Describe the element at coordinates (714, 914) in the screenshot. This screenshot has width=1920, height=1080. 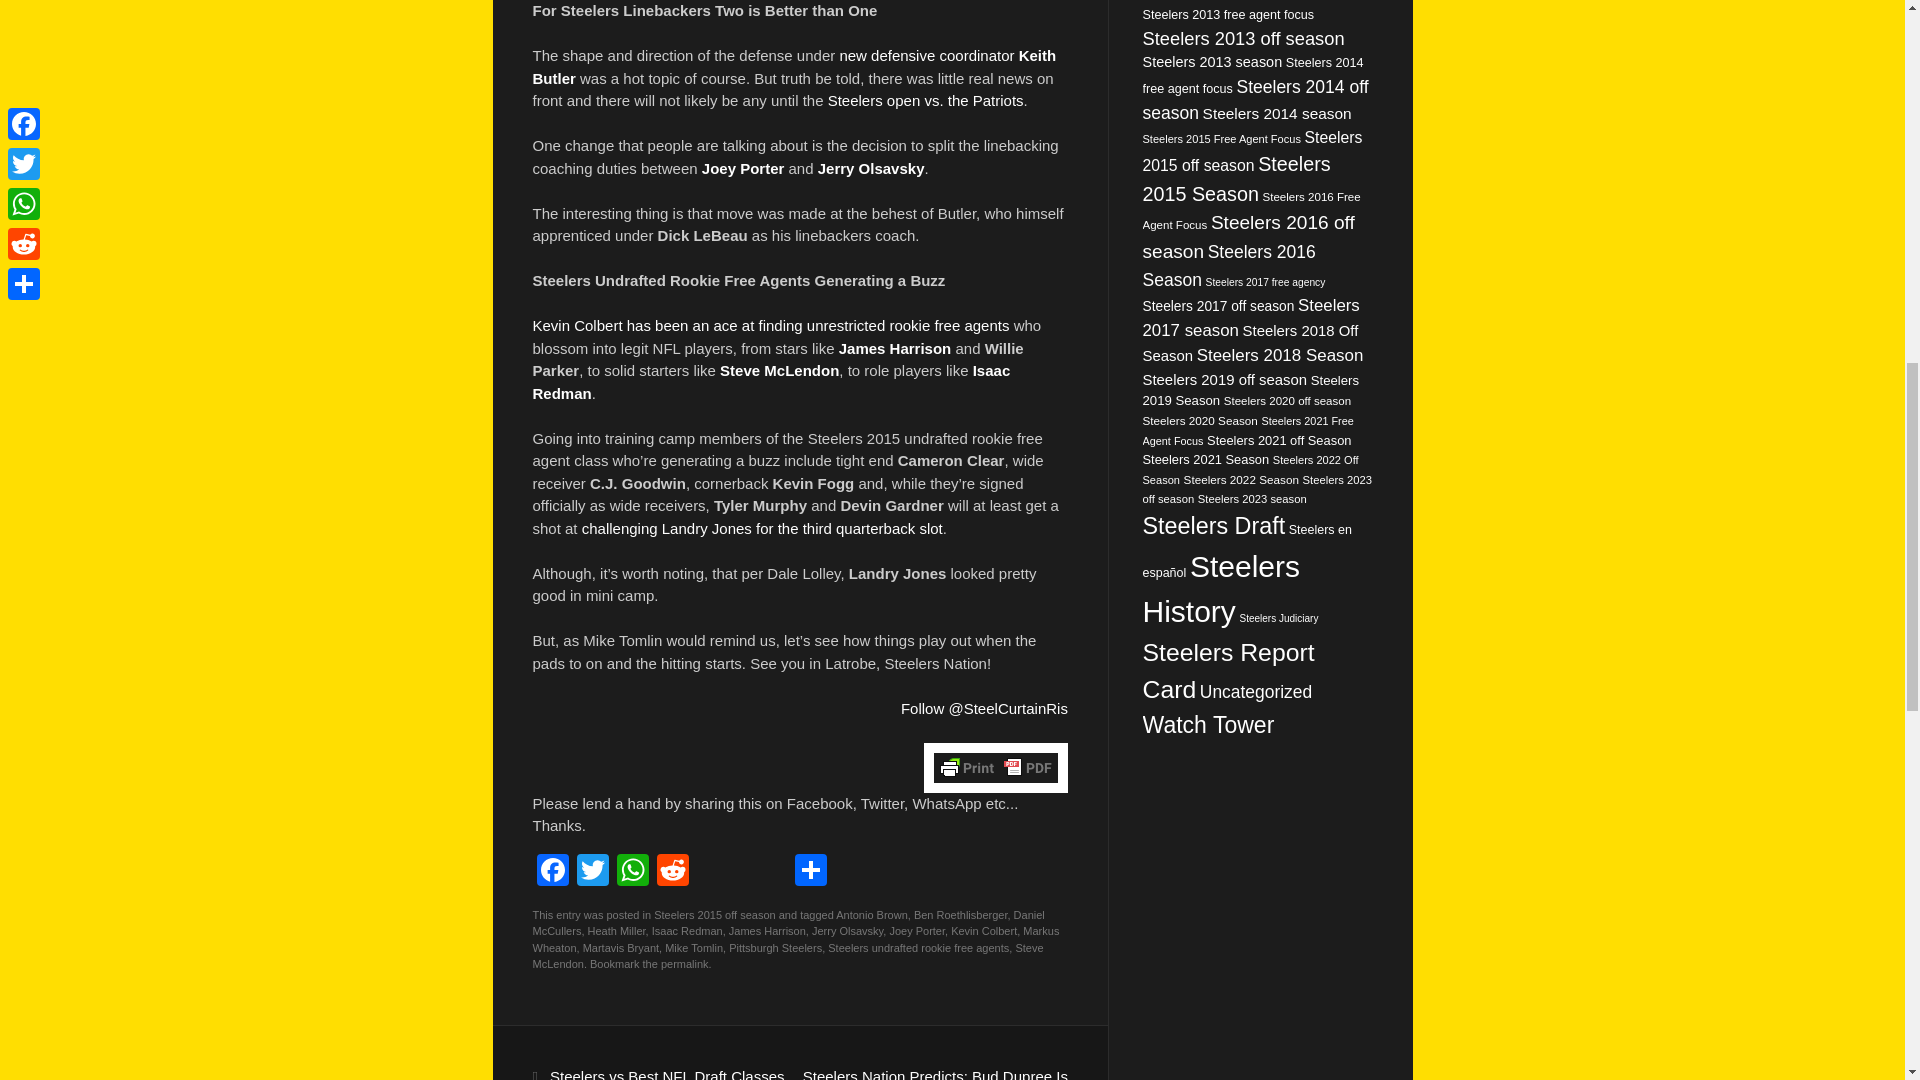
I see `Steelers 2015 off season` at that location.